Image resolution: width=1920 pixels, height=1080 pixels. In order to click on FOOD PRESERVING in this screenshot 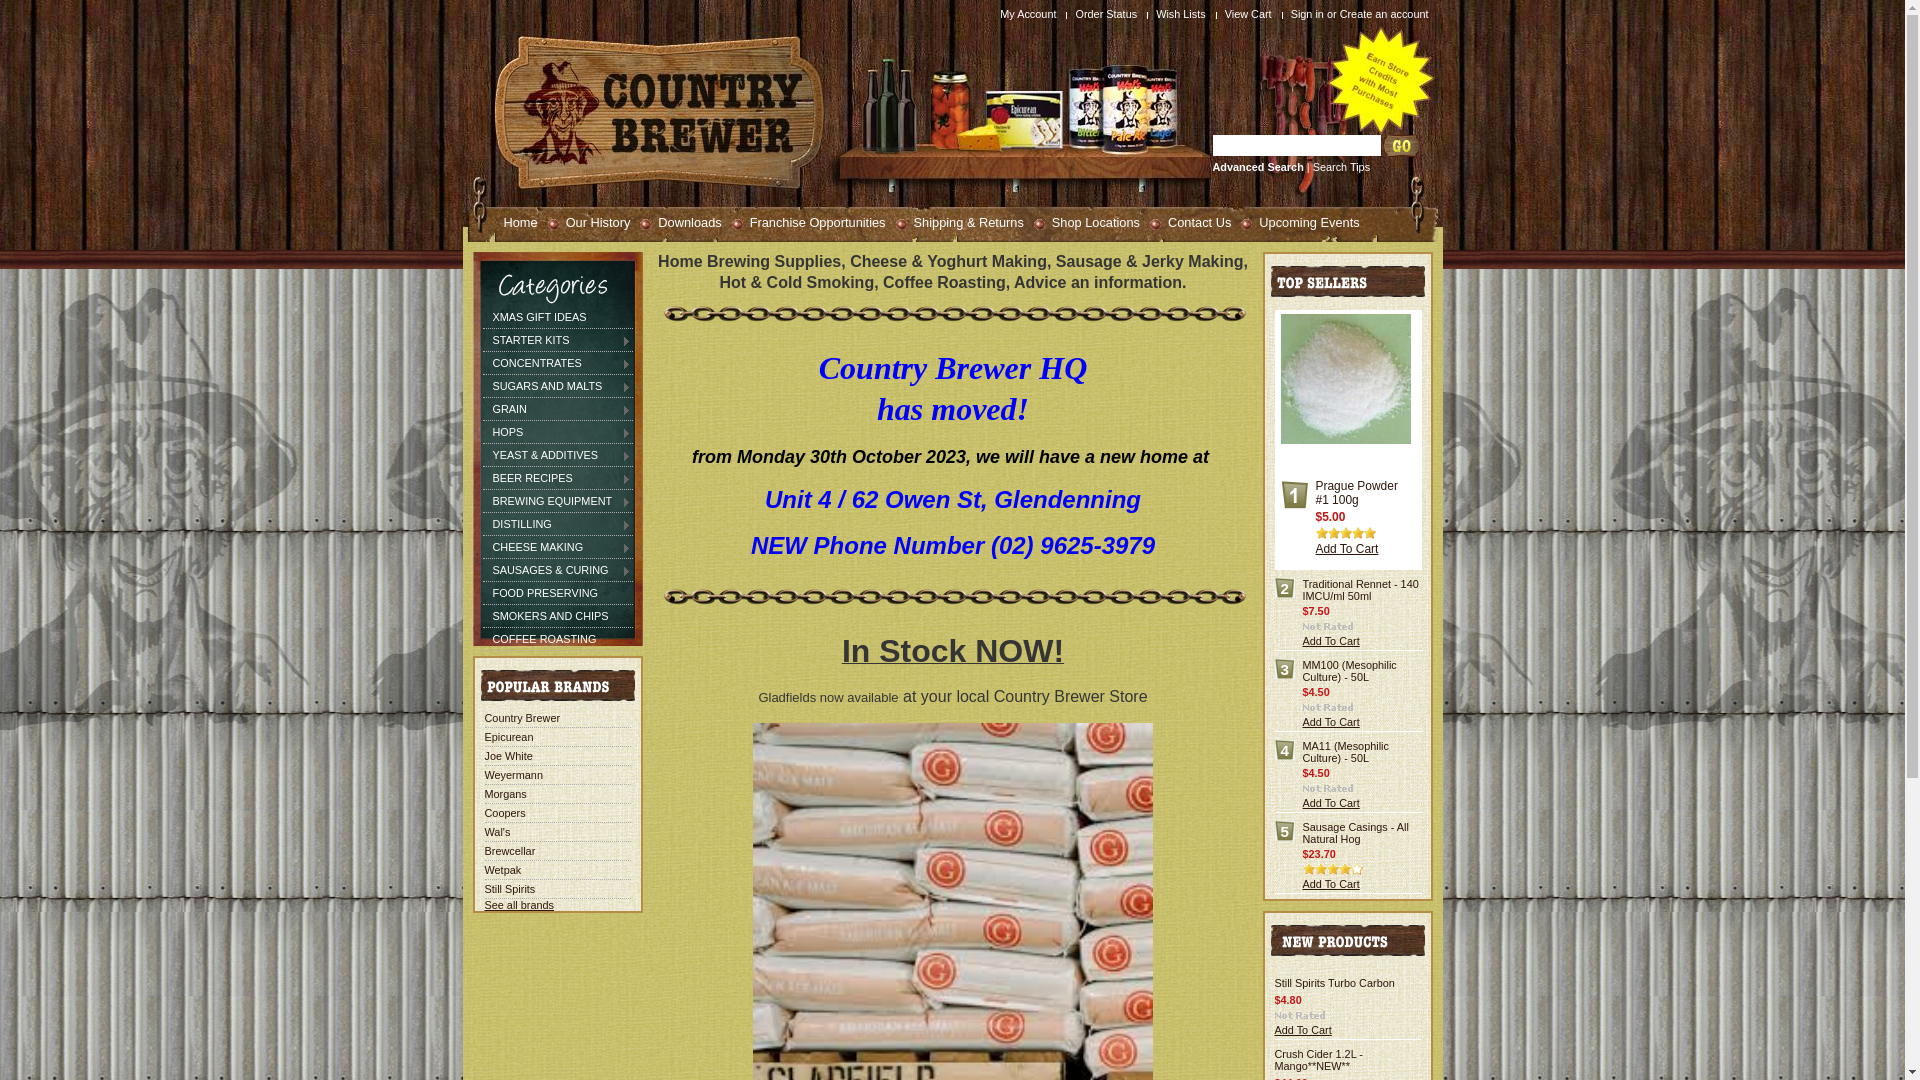, I will do `click(557, 593)`.